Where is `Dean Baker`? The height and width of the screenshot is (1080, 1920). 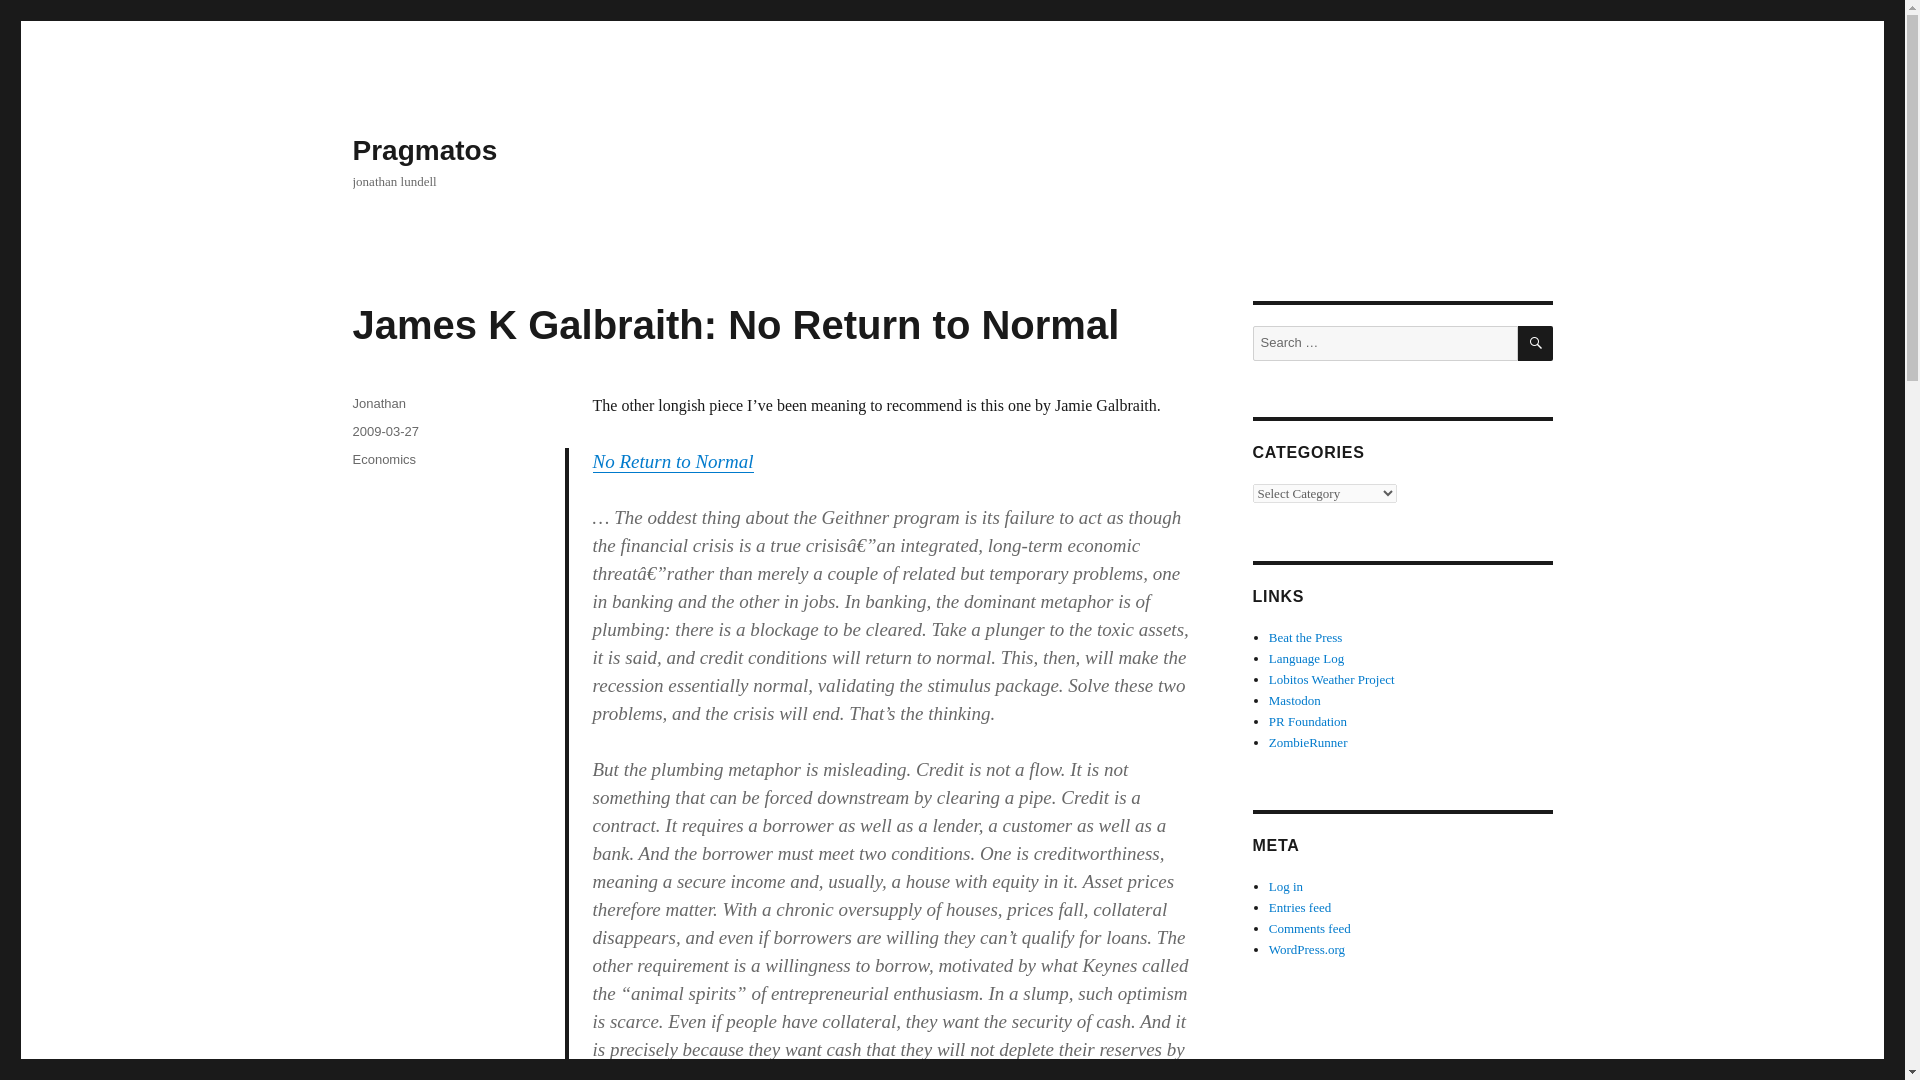 Dean Baker is located at coordinates (1306, 636).